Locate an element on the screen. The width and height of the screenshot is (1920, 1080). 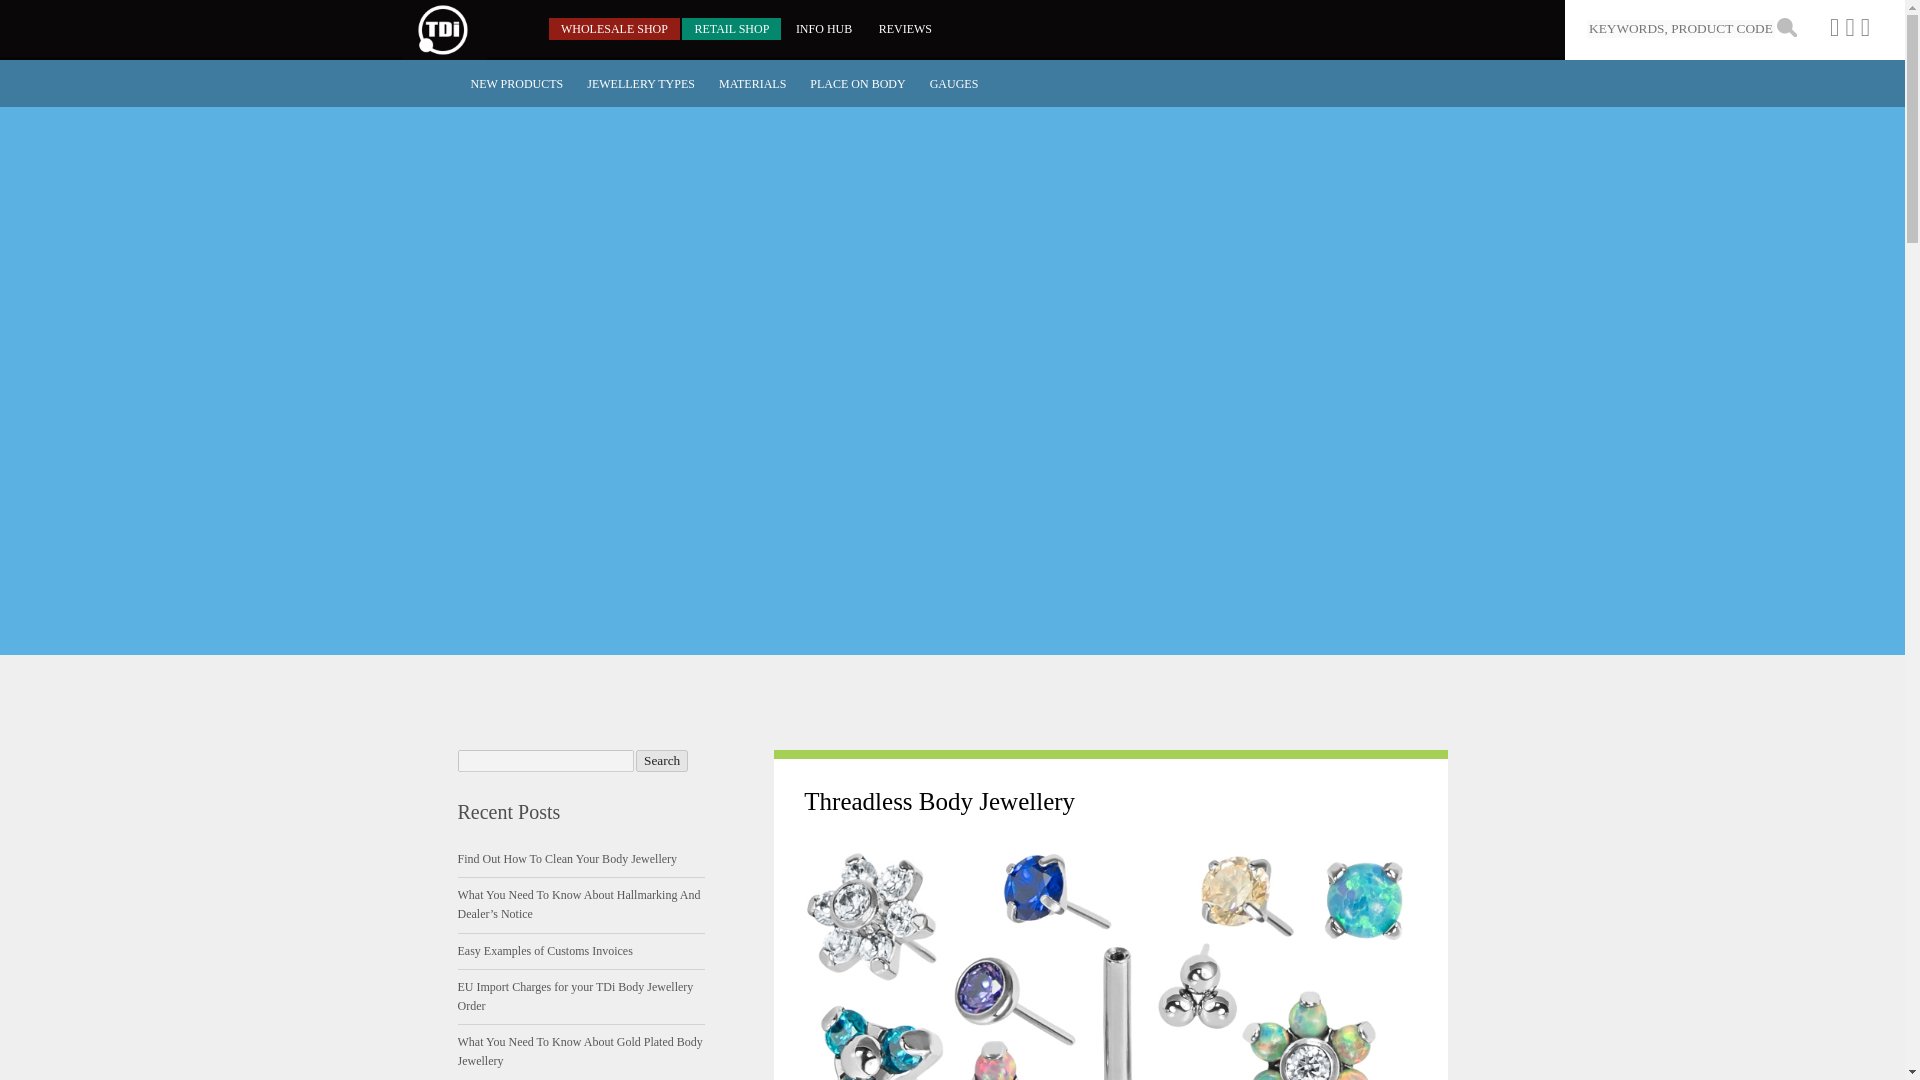
NEW PRODUCTS is located at coordinates (516, 84).